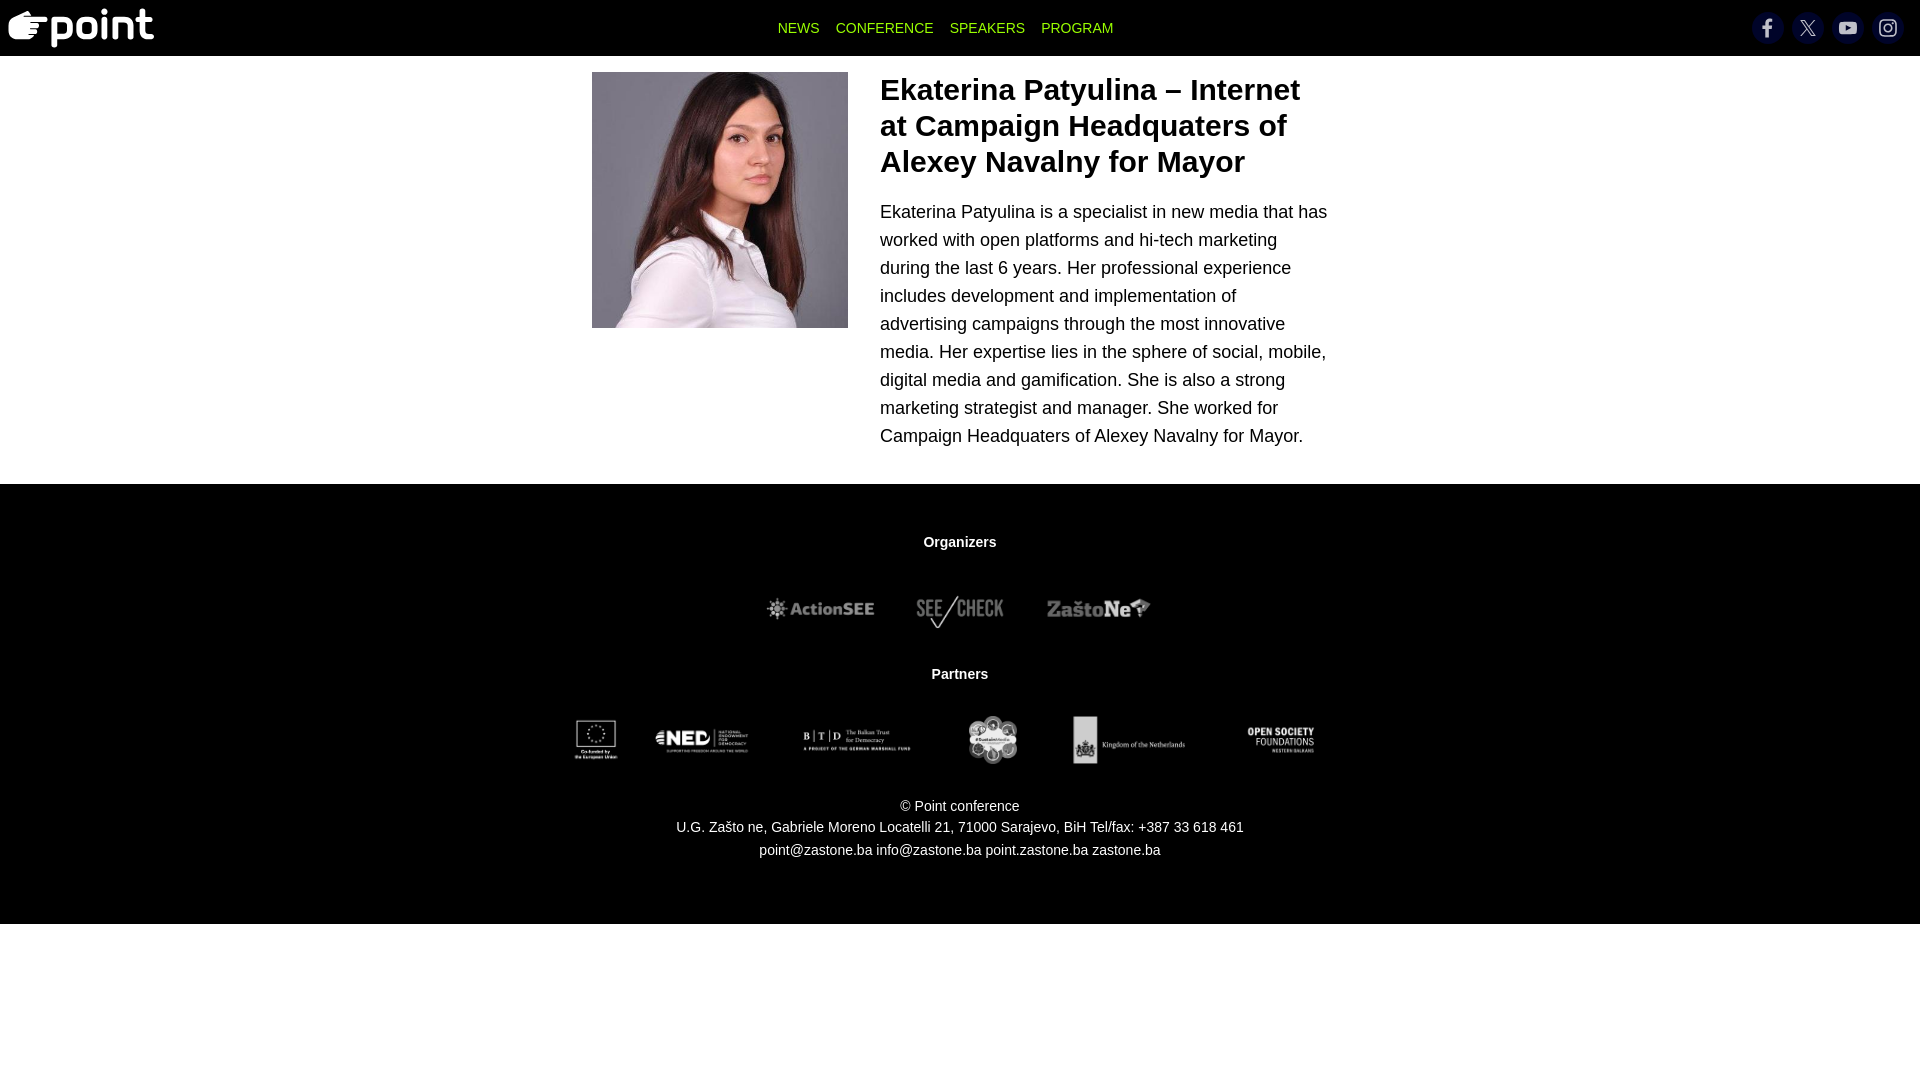 Image resolution: width=1920 pixels, height=1080 pixels. I want to click on Facebook, so click(1767, 28).